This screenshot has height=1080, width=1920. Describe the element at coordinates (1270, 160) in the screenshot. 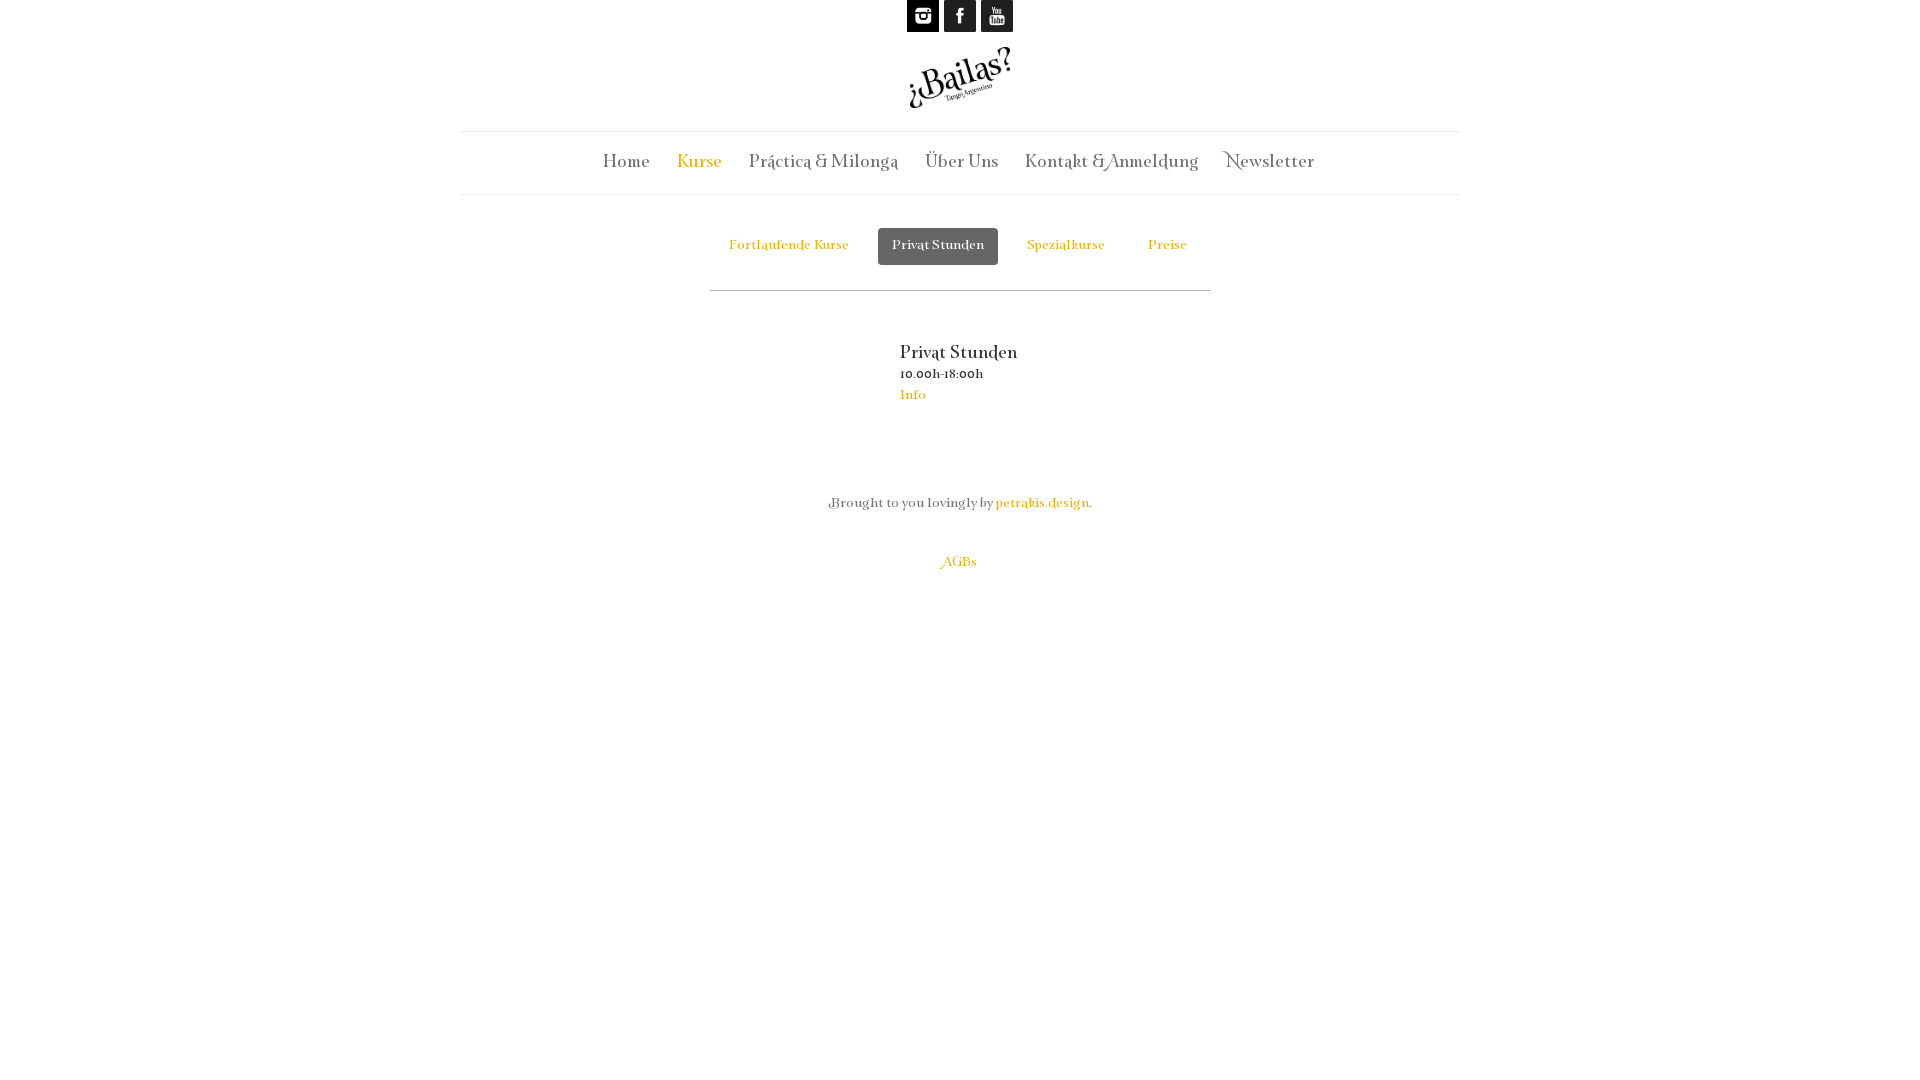

I see `Newsletter` at that location.